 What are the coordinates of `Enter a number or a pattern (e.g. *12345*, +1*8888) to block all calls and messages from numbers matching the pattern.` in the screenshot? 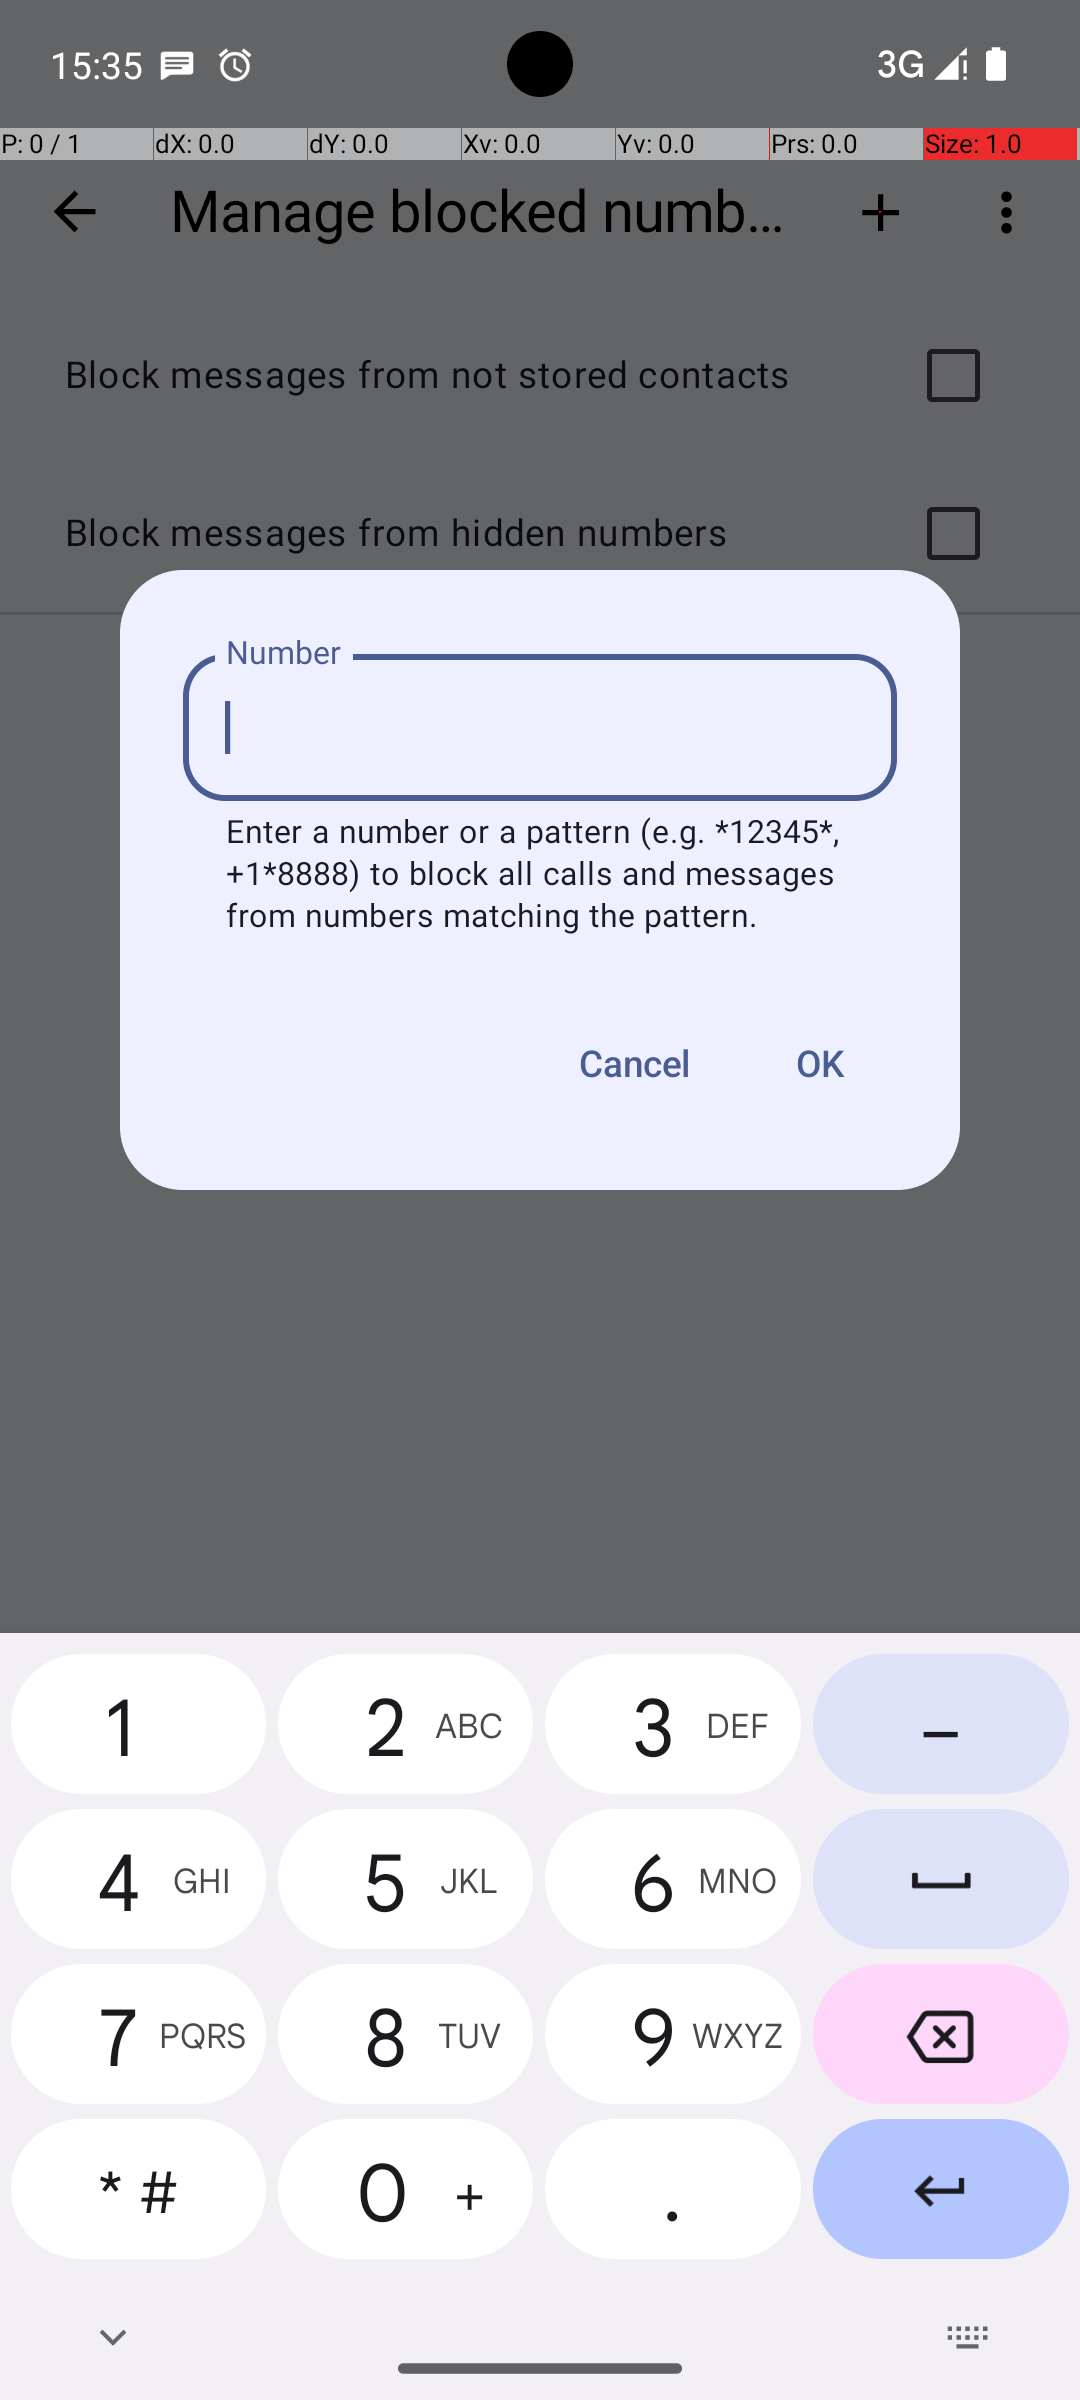 It's located at (540, 875).